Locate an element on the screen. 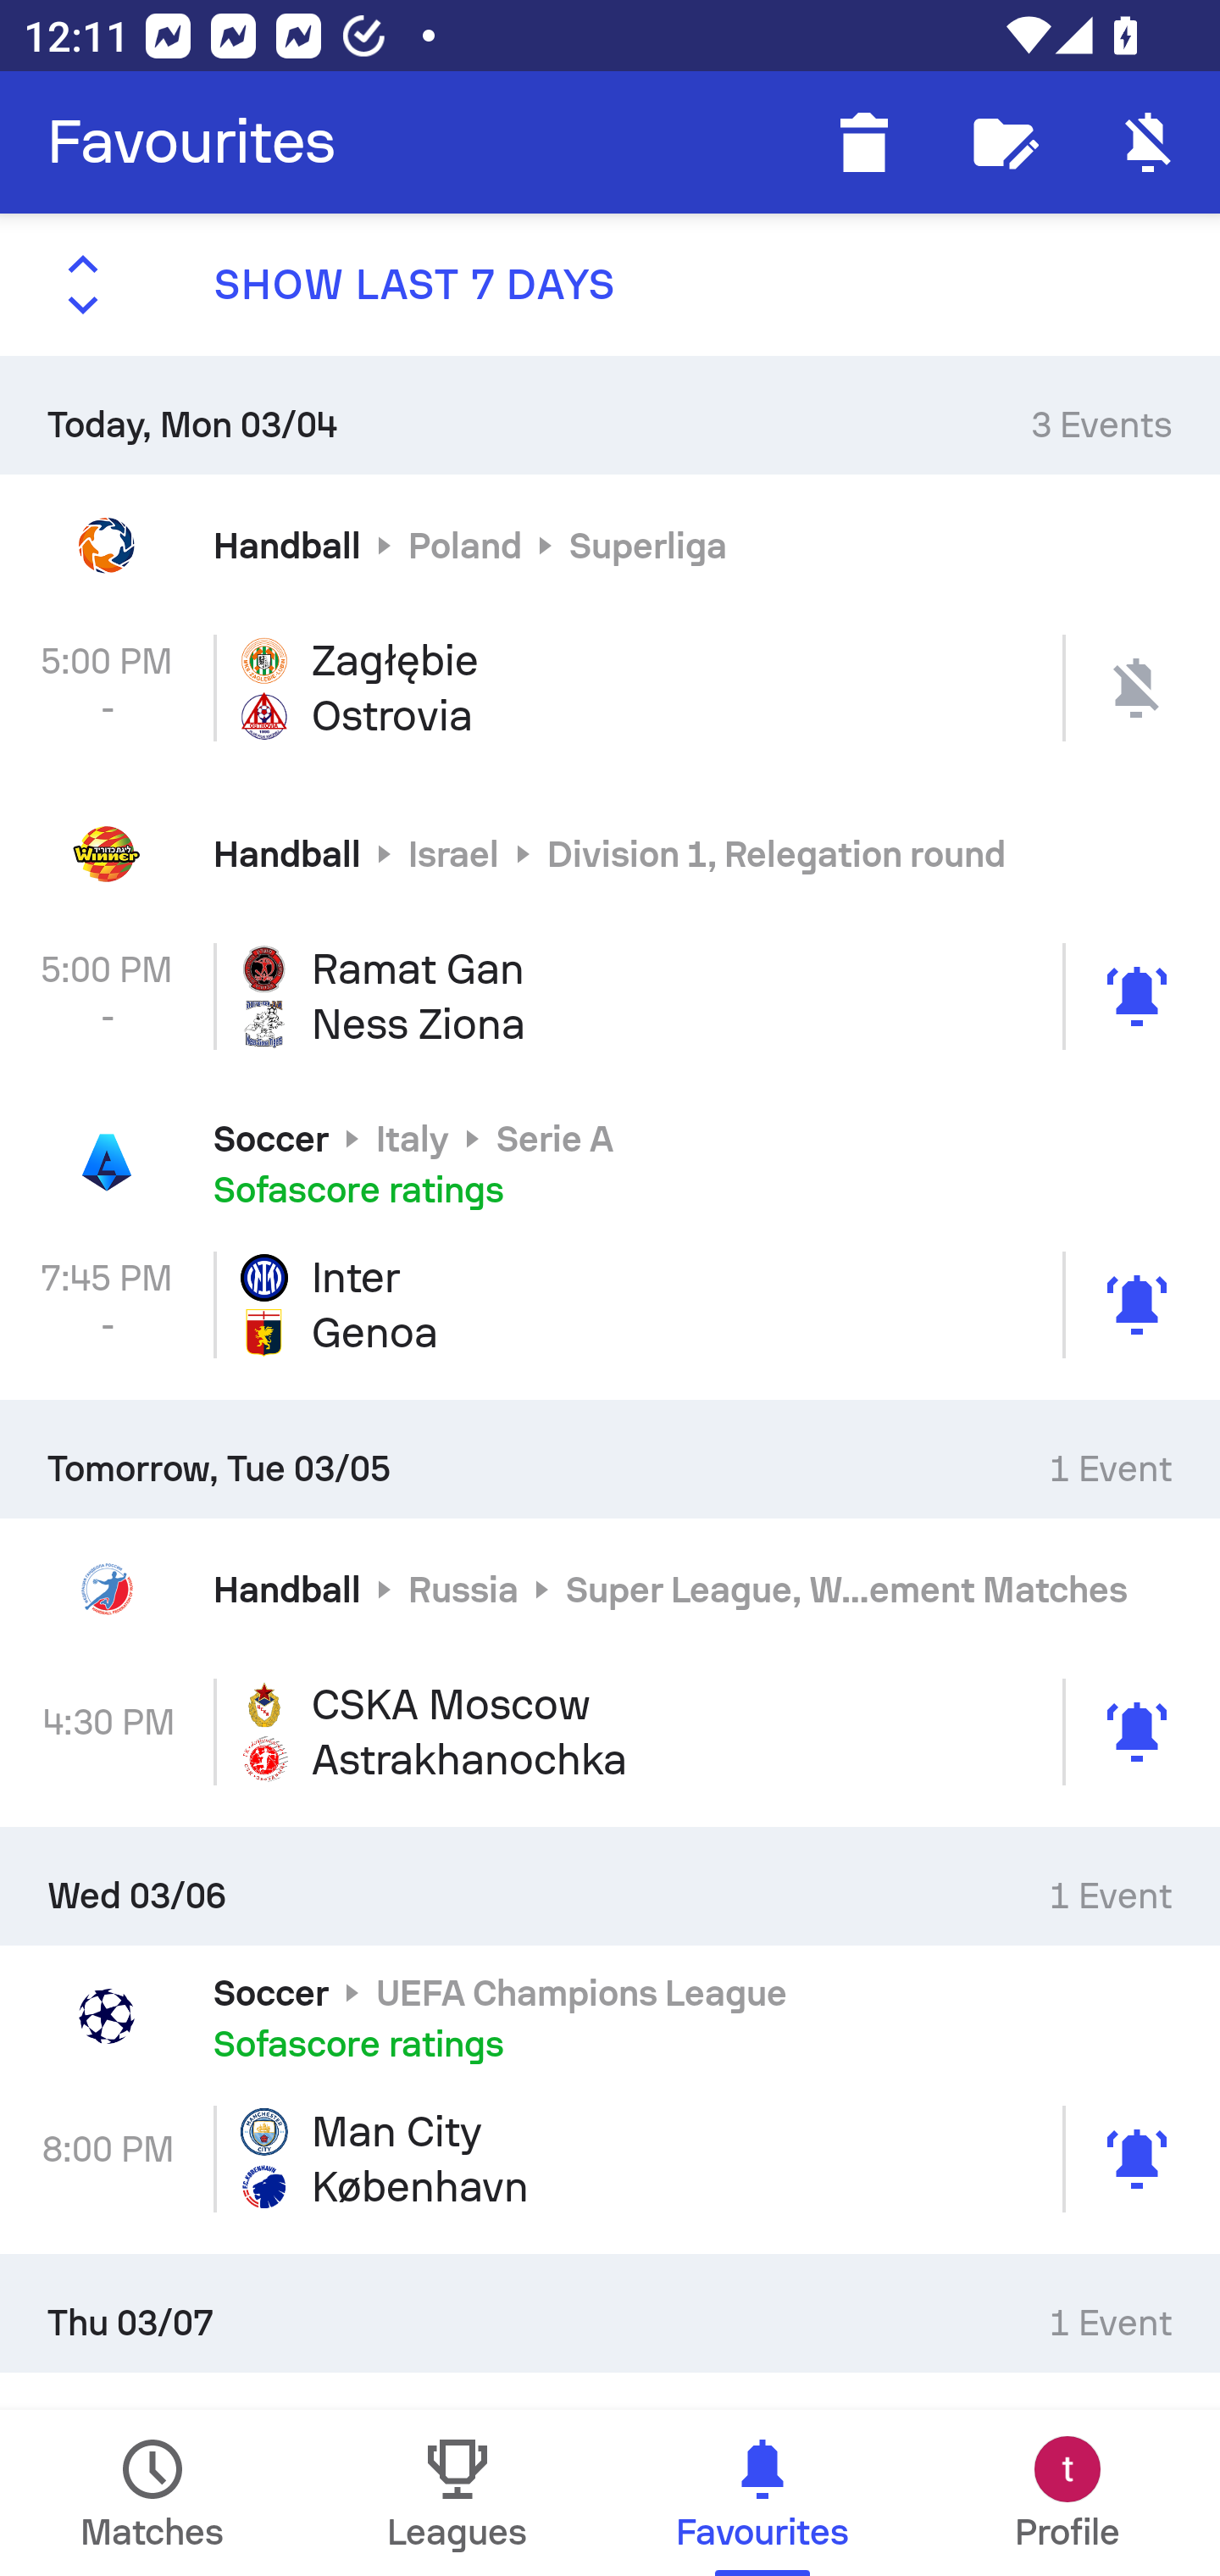  Soccer Italy Serie A Sofascore ratings is located at coordinates (610, 1163).